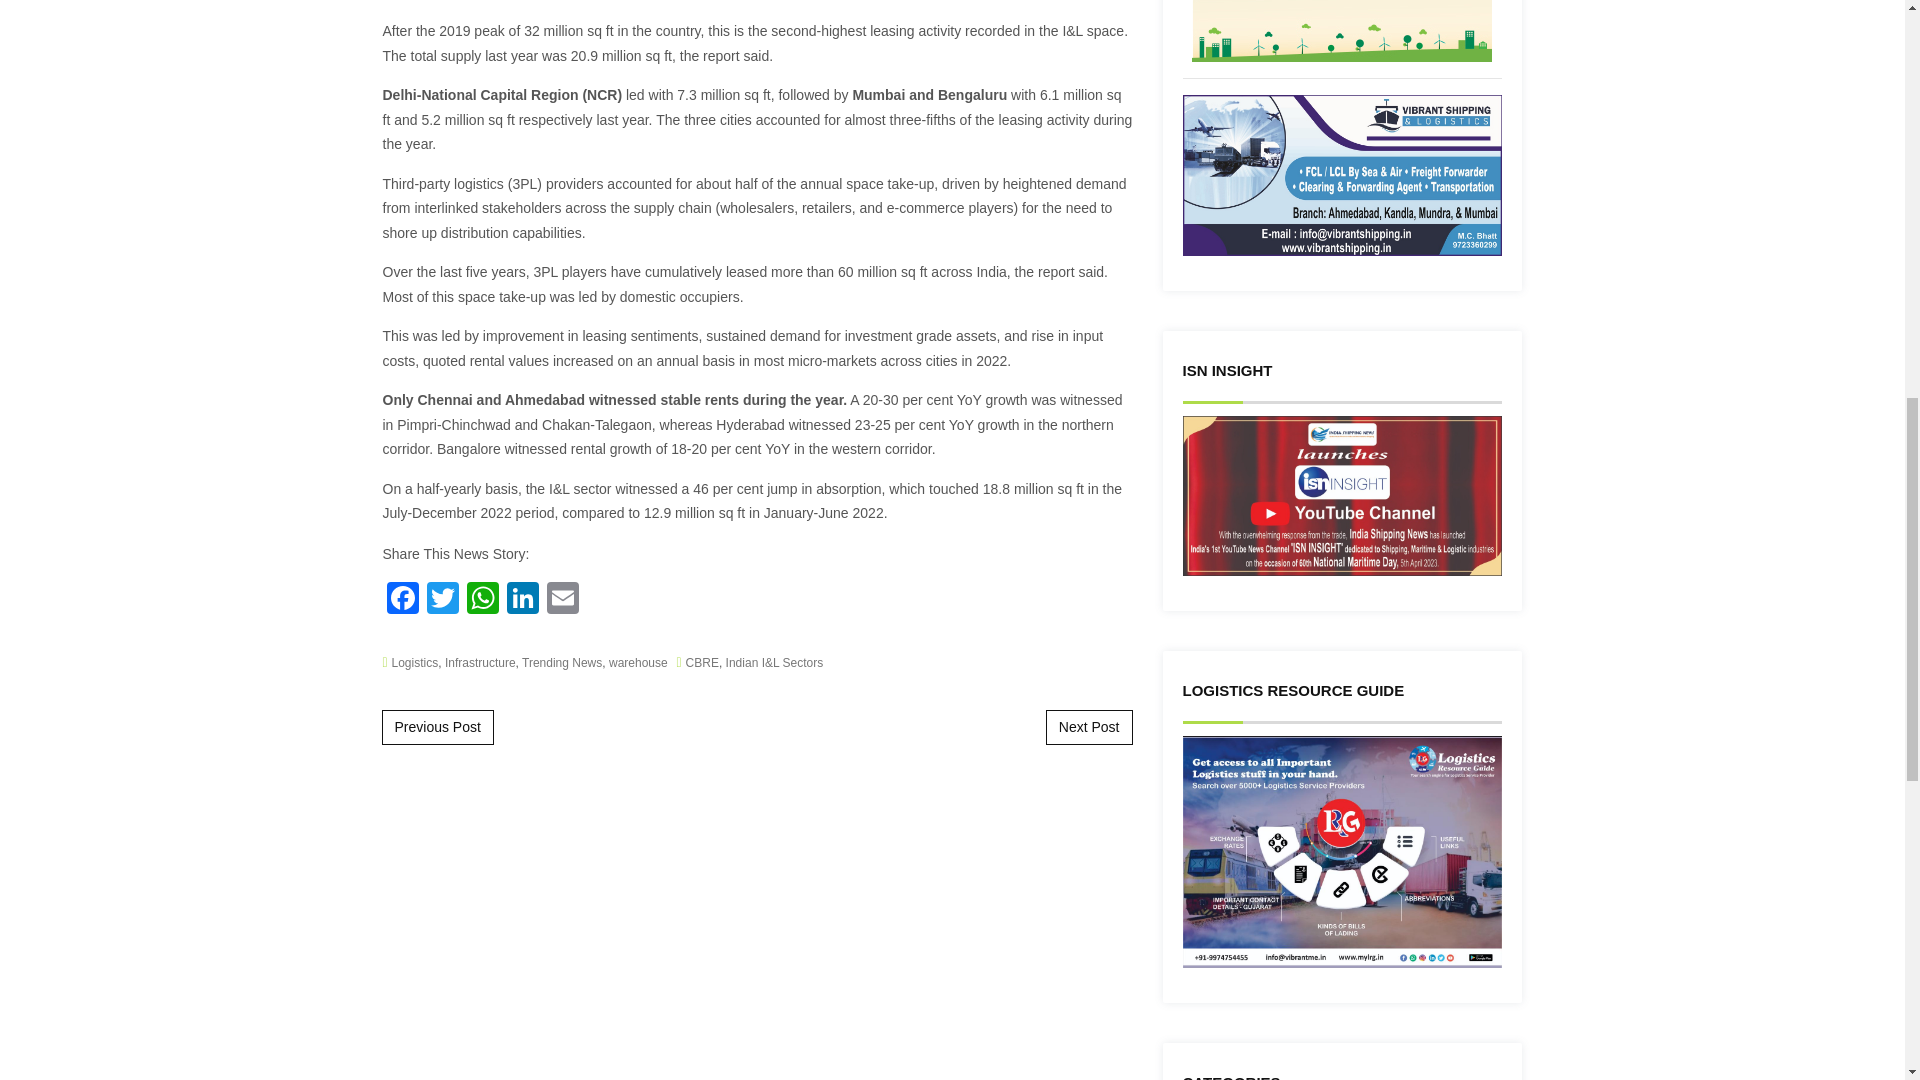 Image resolution: width=1920 pixels, height=1080 pixels. What do you see at coordinates (442, 600) in the screenshot?
I see `Twitter` at bounding box center [442, 600].